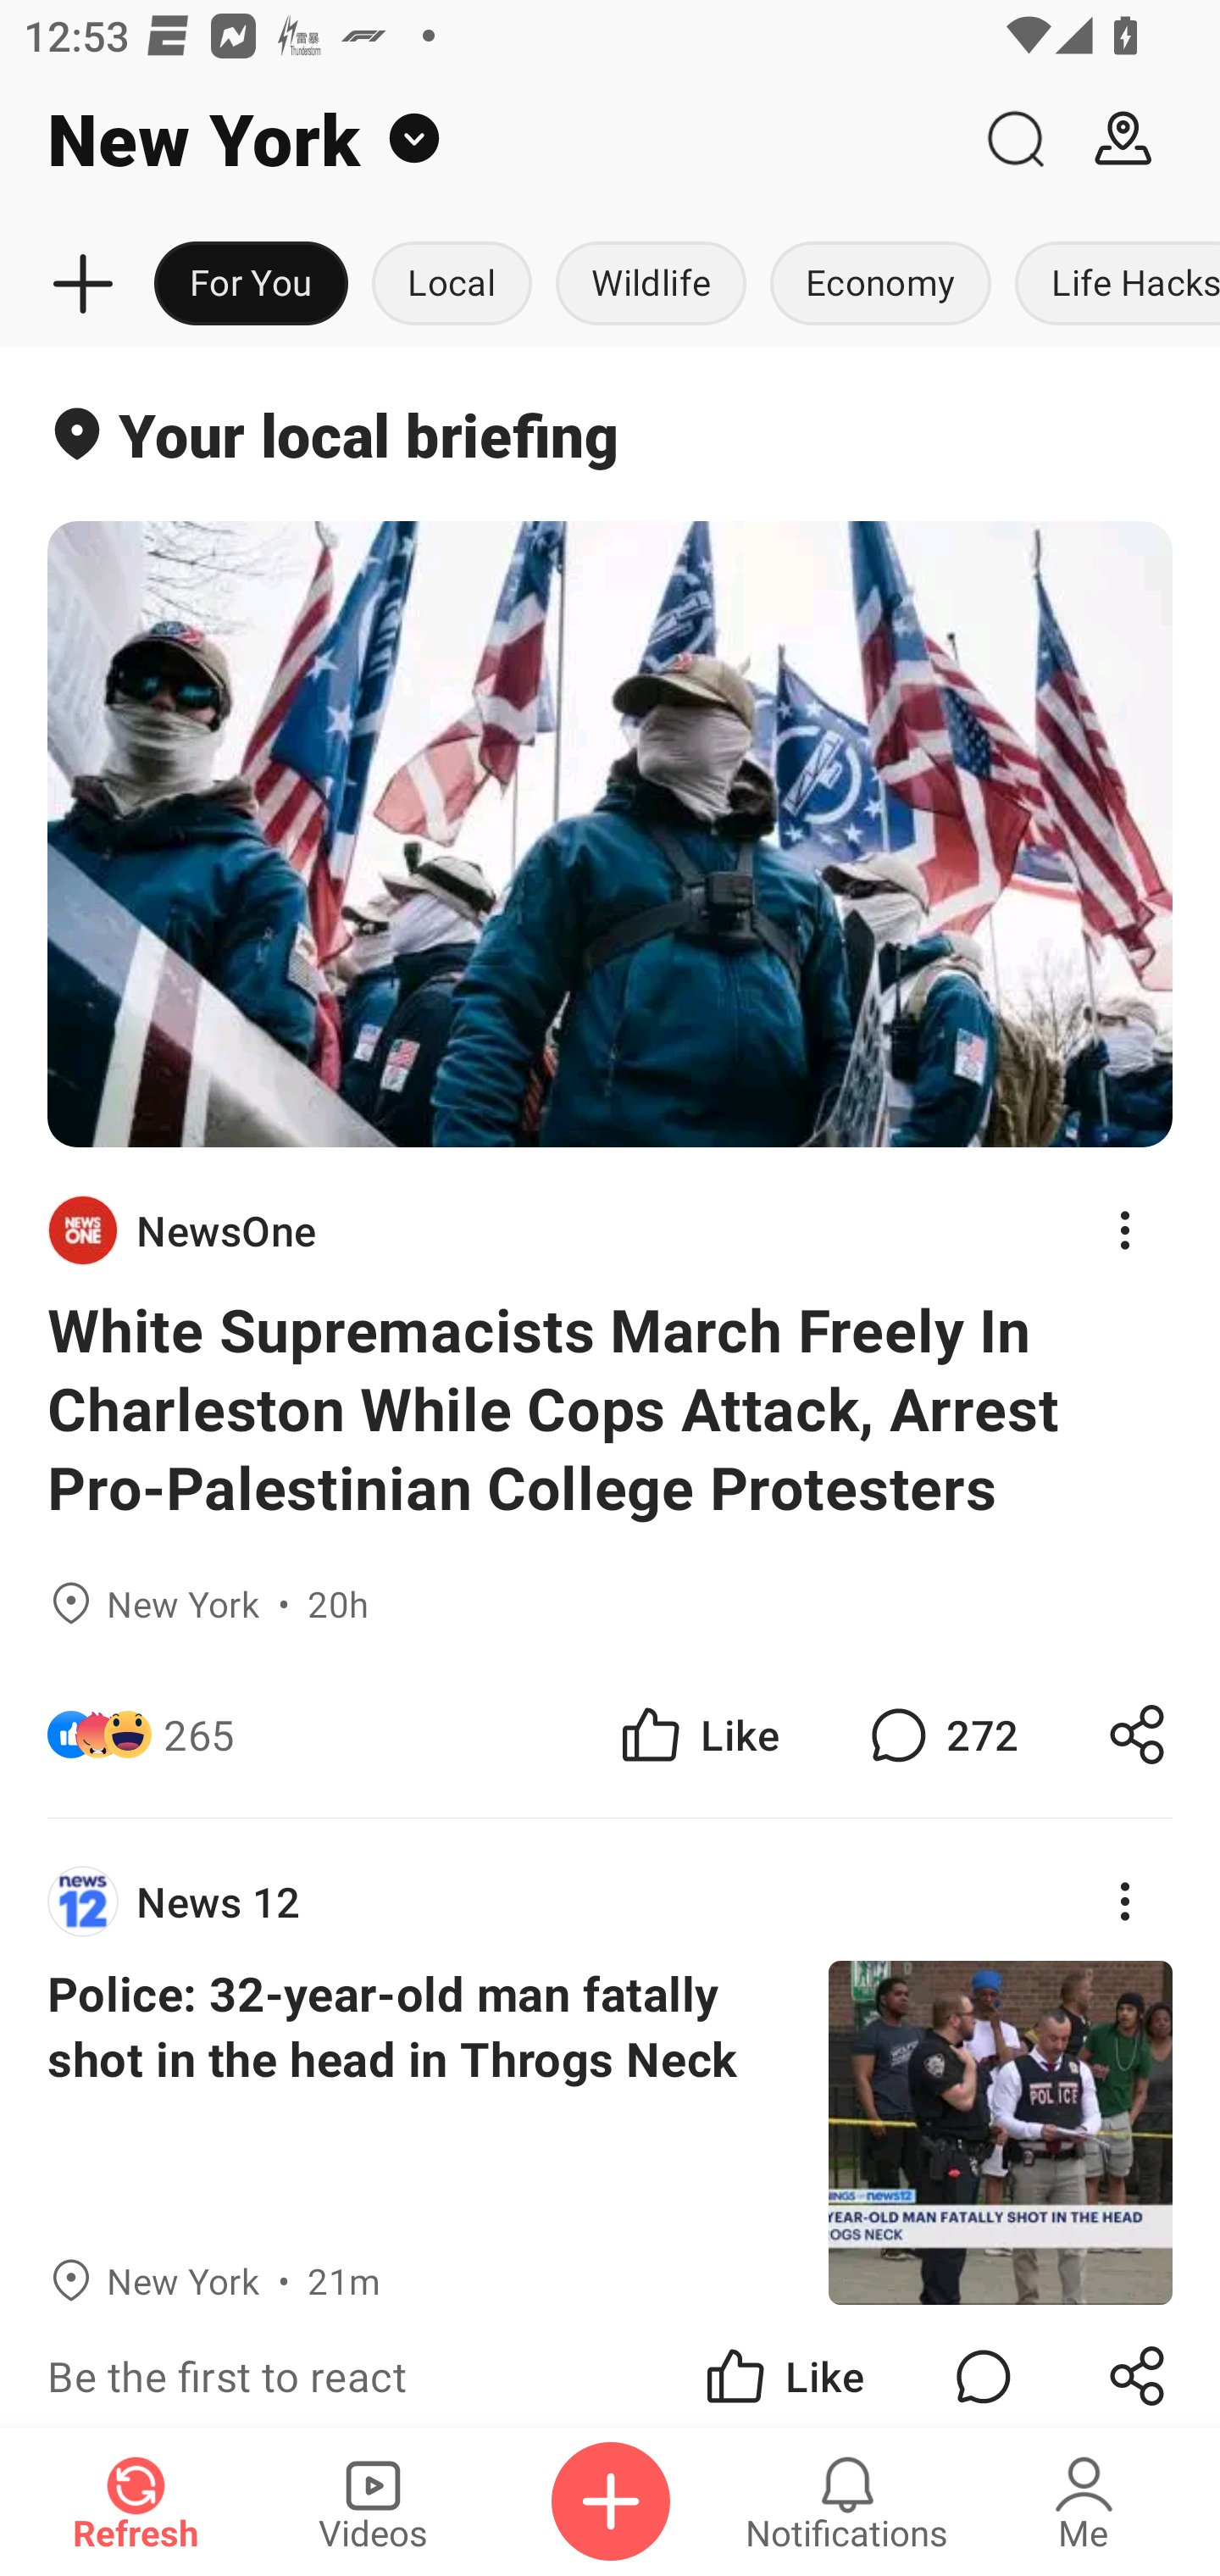 The height and width of the screenshot is (2576, 1220). I want to click on Life Hacks, so click(1112, 285).